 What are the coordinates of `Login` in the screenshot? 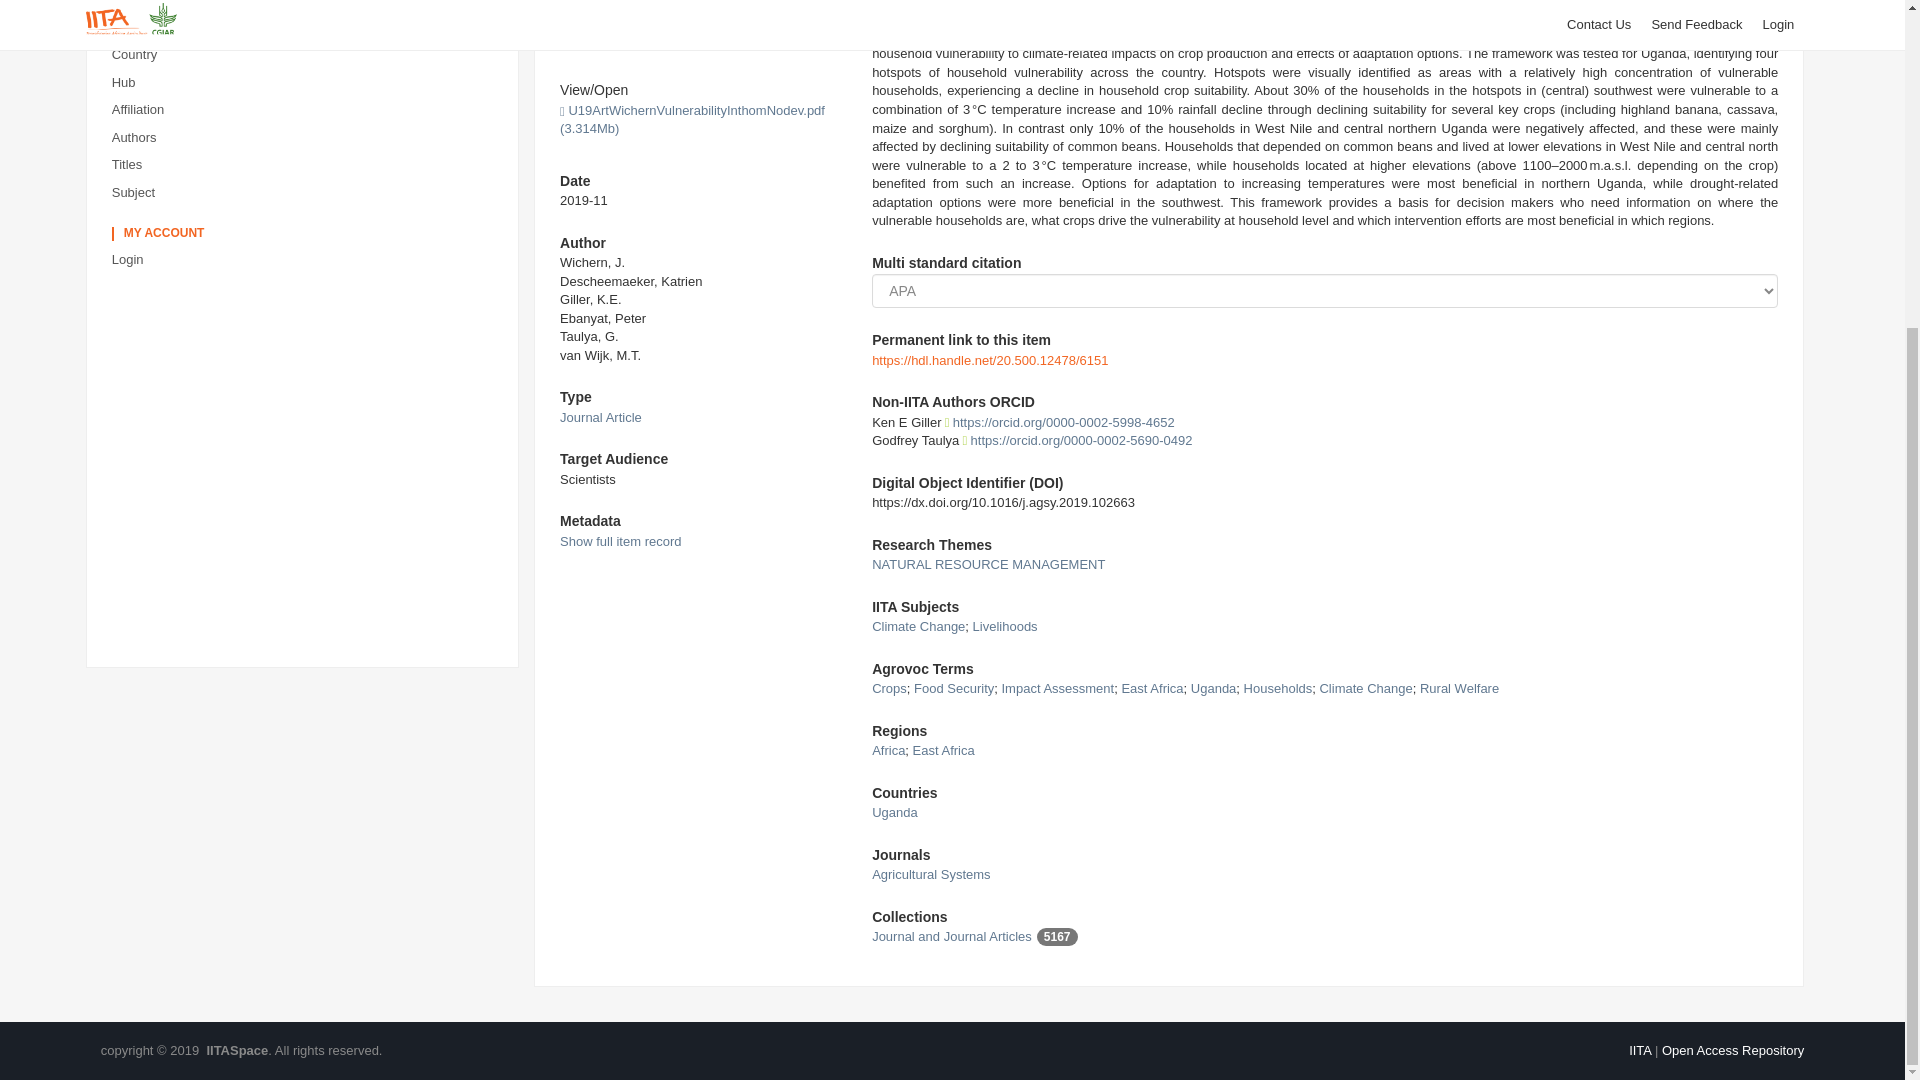 It's located at (306, 260).